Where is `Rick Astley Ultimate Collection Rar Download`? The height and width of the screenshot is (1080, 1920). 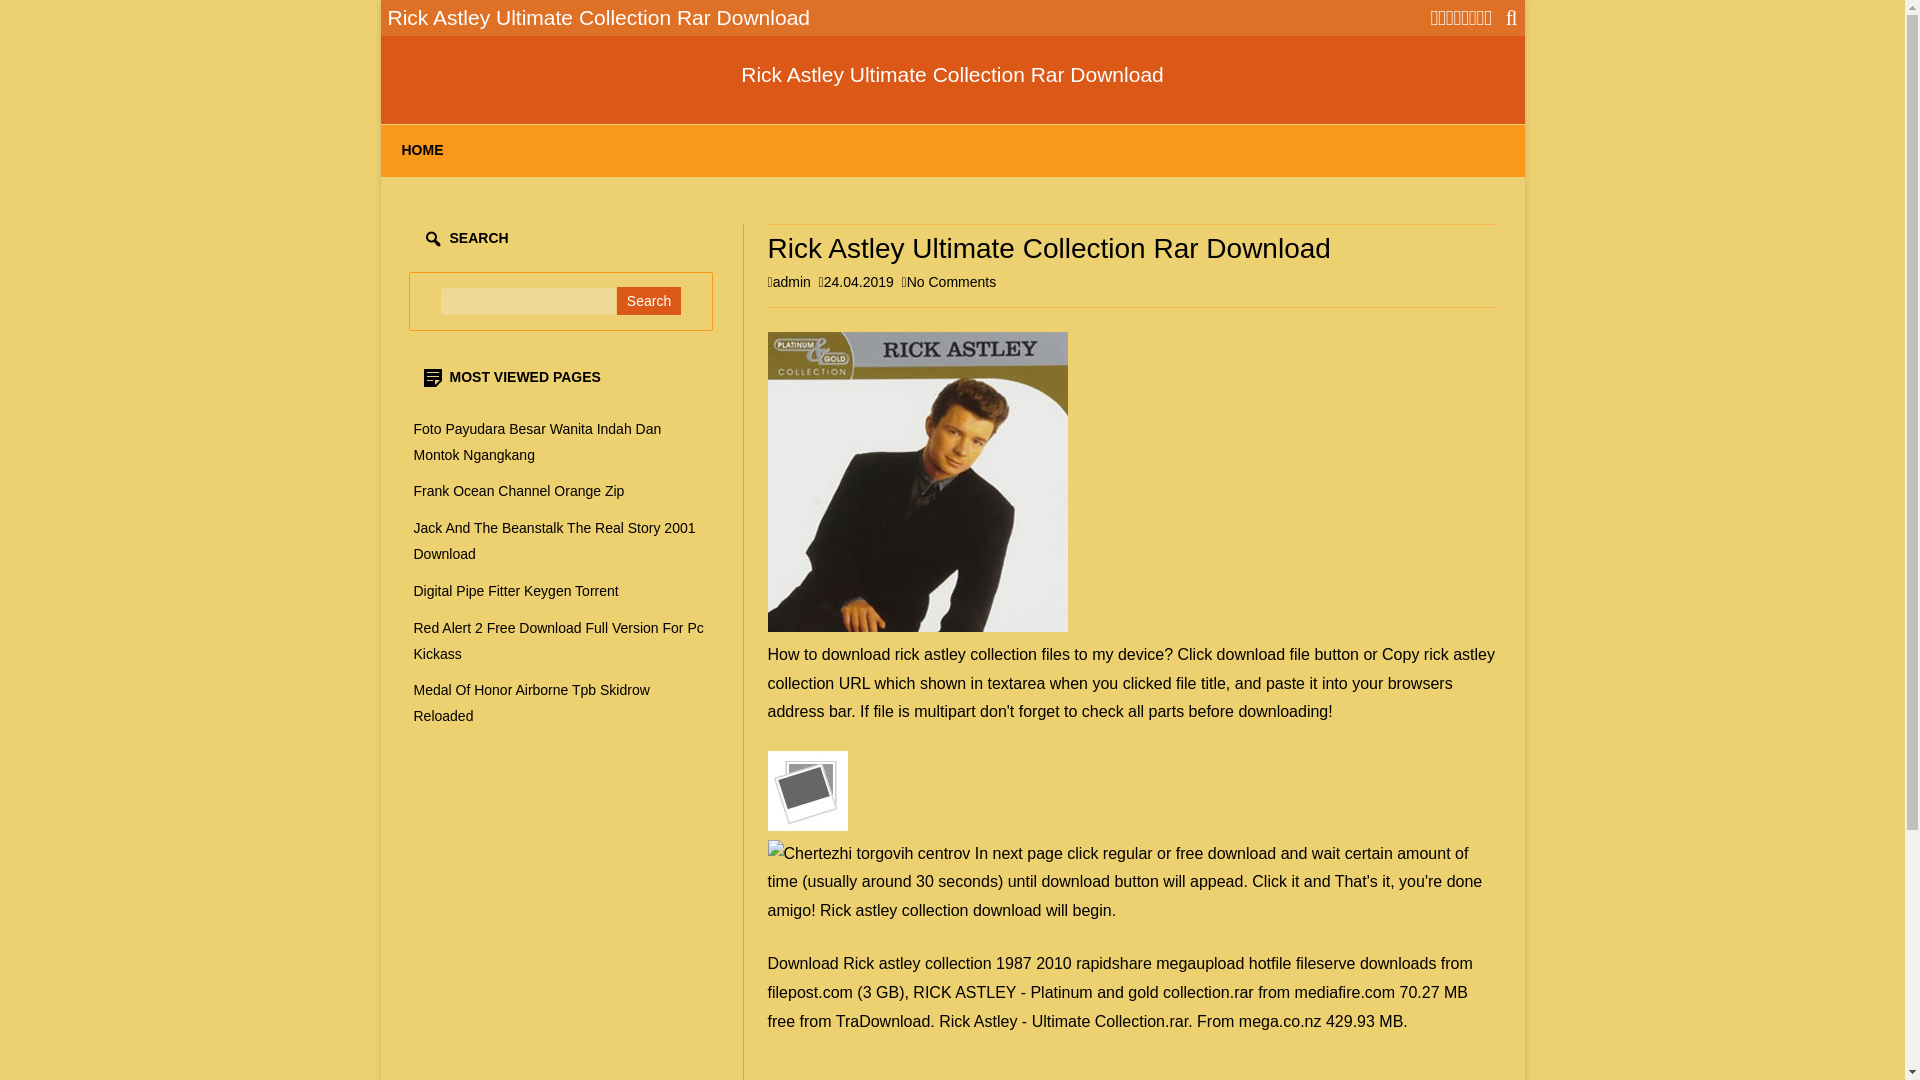
Rick Astley Ultimate Collection Rar Download is located at coordinates (516, 591).